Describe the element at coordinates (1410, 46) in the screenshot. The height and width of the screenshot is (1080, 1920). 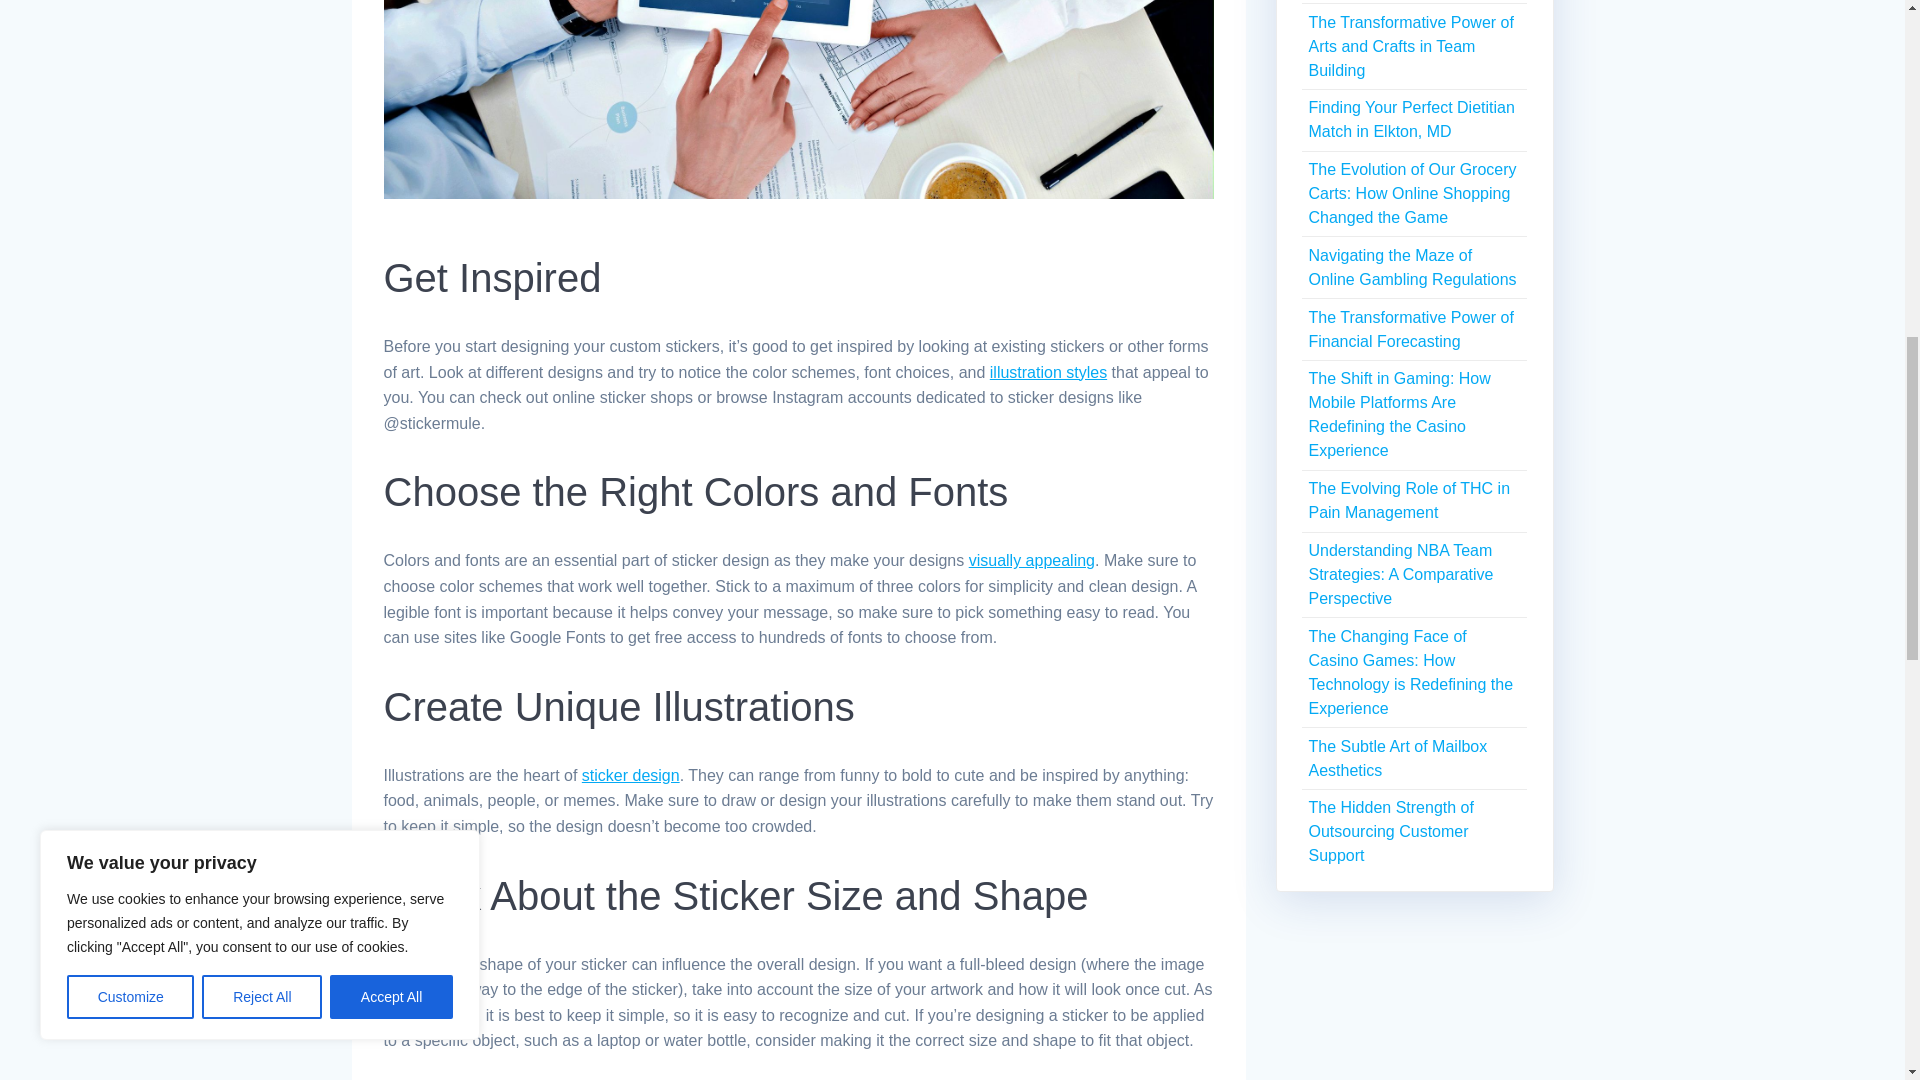
I see `The Transformative Power of Arts and Crafts in Team Building` at that location.